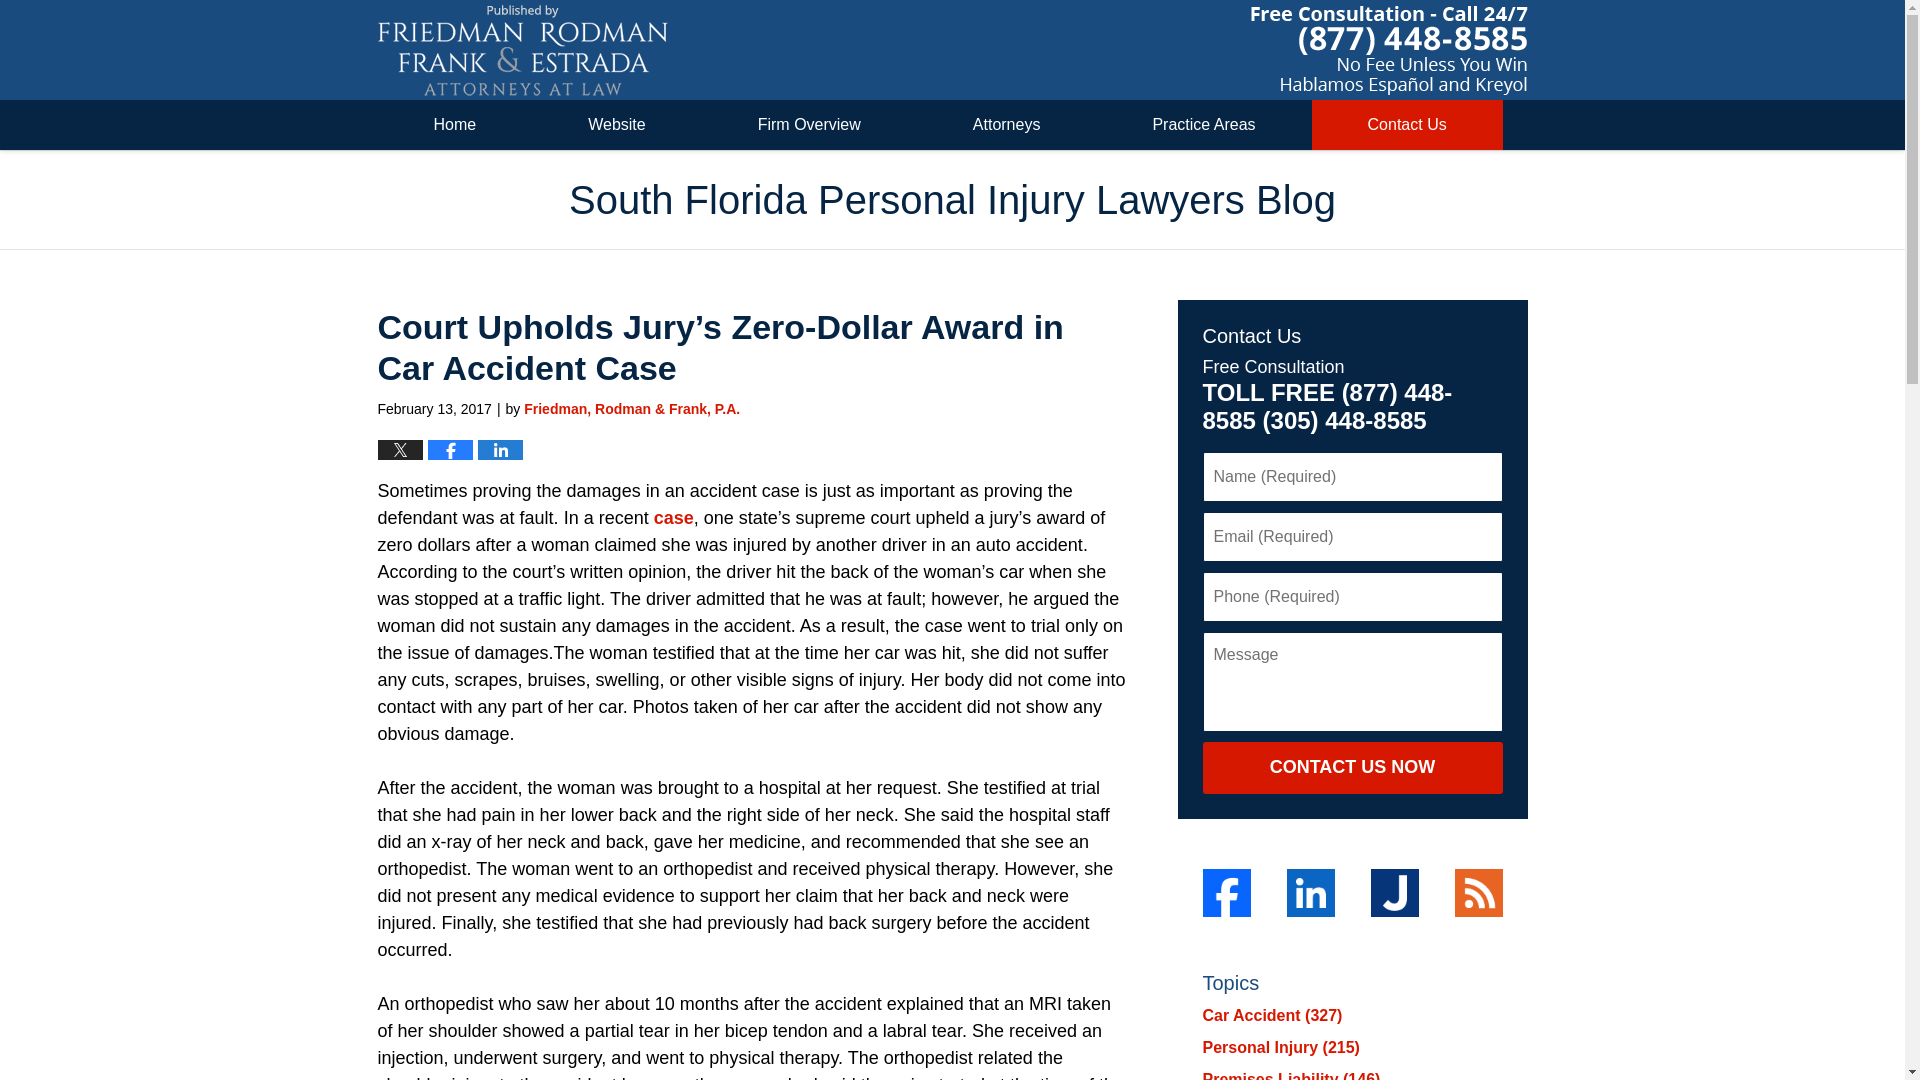 Image resolution: width=1920 pixels, height=1080 pixels. Describe the element at coordinates (1351, 767) in the screenshot. I see `CONTACT US NOW` at that location.